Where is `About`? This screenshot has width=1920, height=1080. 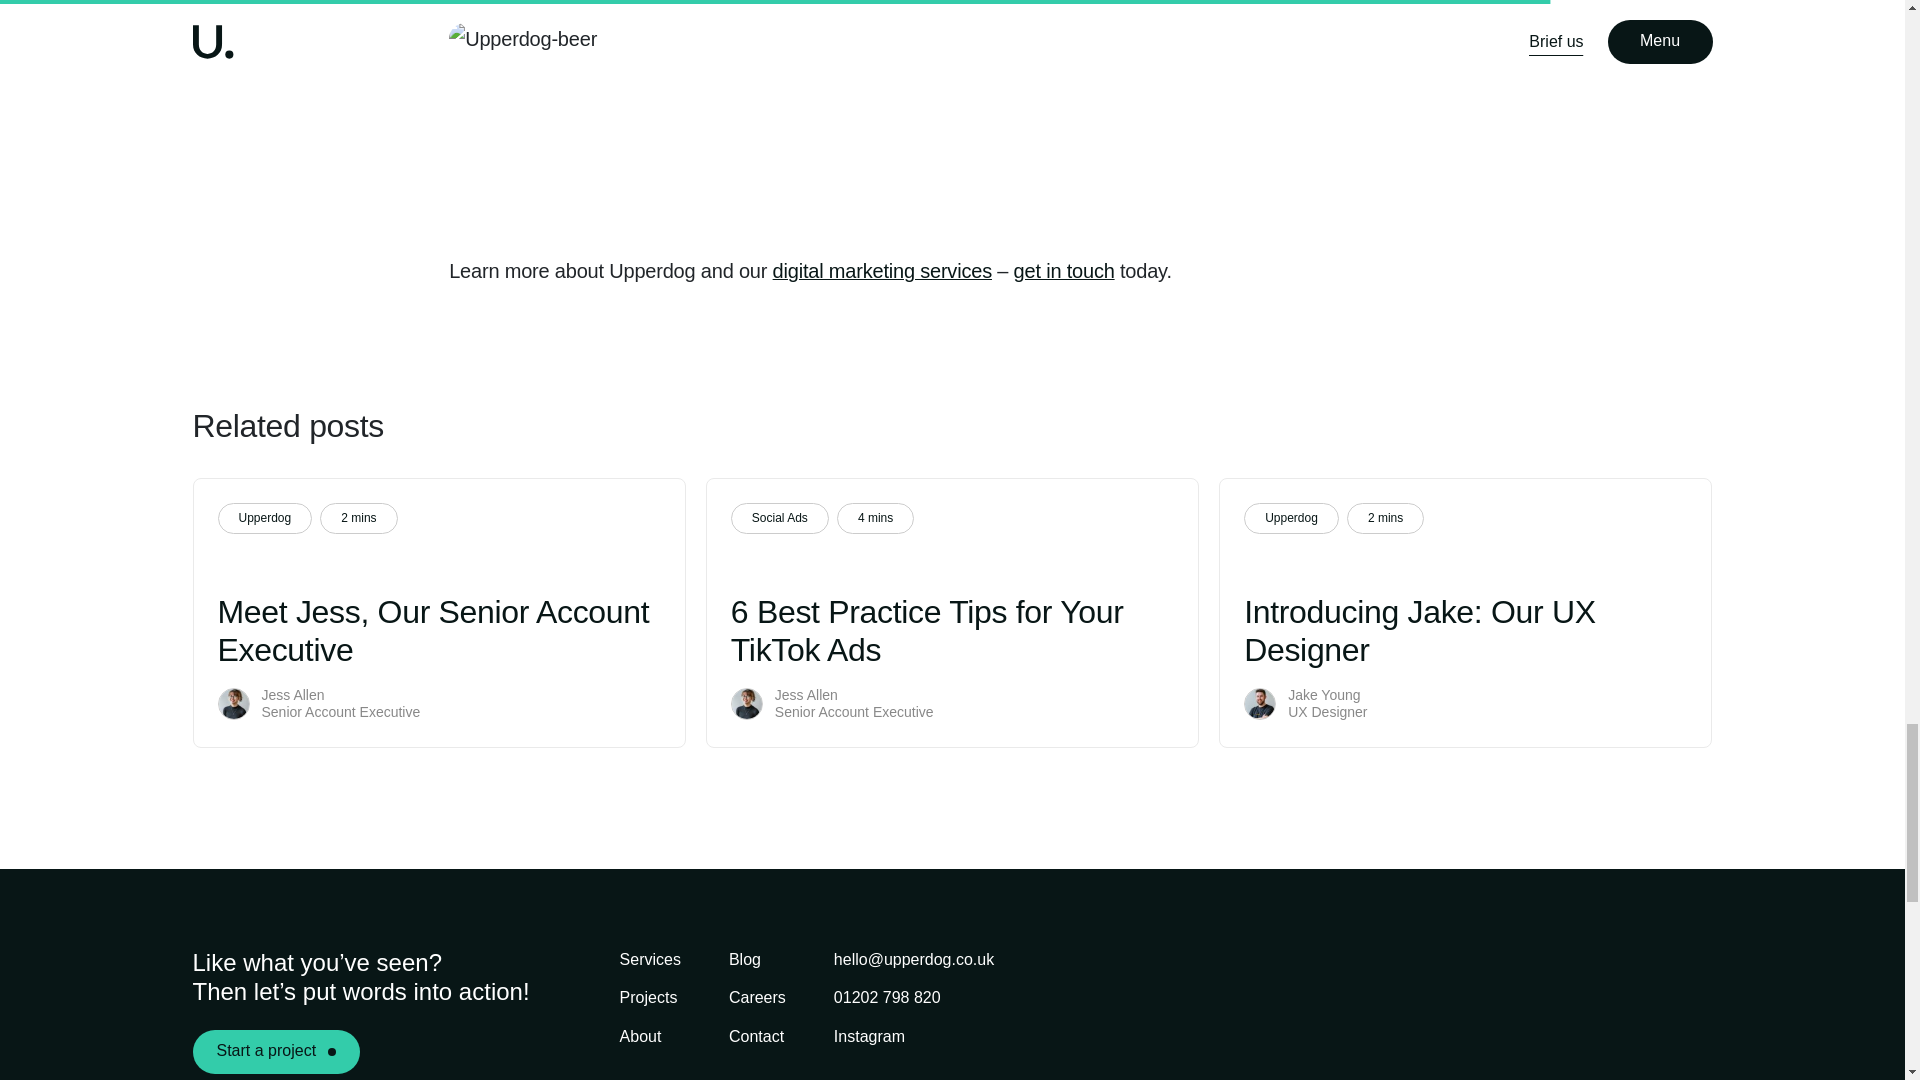
About is located at coordinates (641, 1037).